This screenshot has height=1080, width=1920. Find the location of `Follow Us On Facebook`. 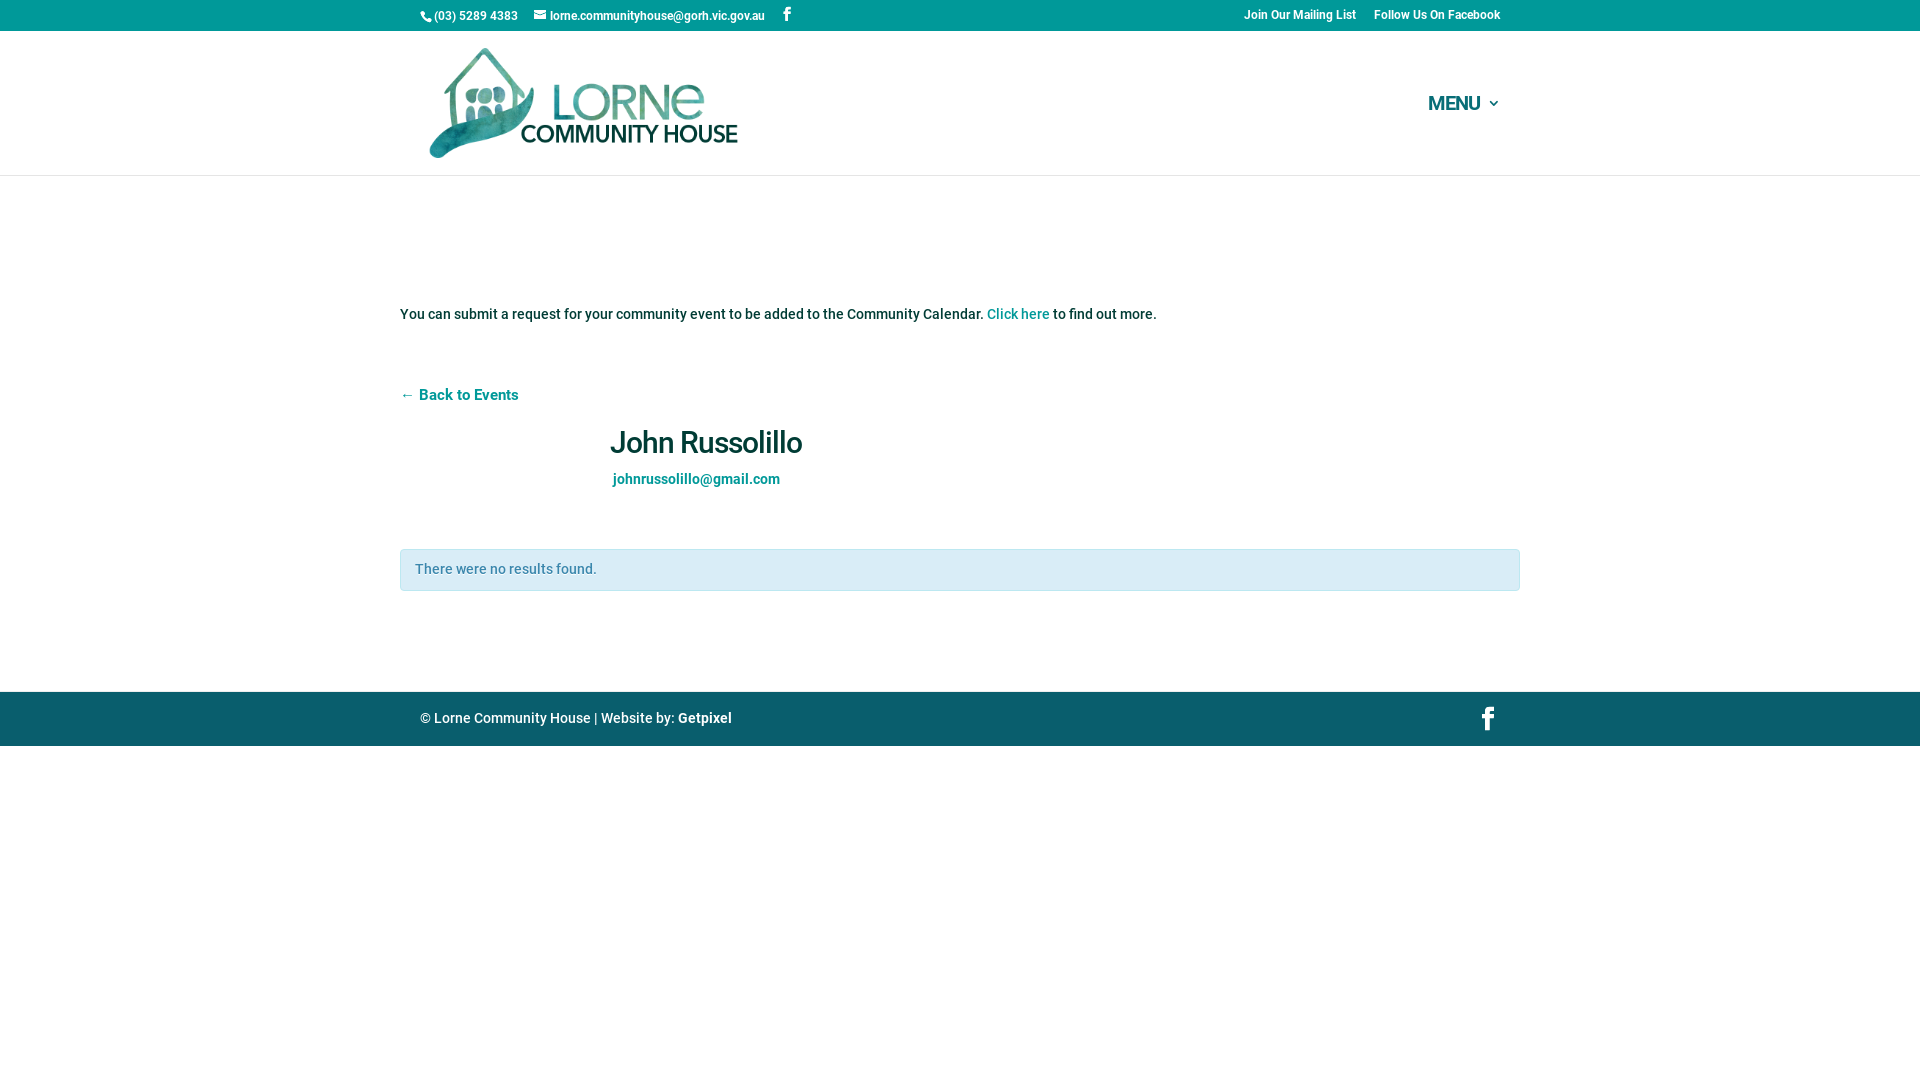

Follow Us On Facebook is located at coordinates (1437, 20).